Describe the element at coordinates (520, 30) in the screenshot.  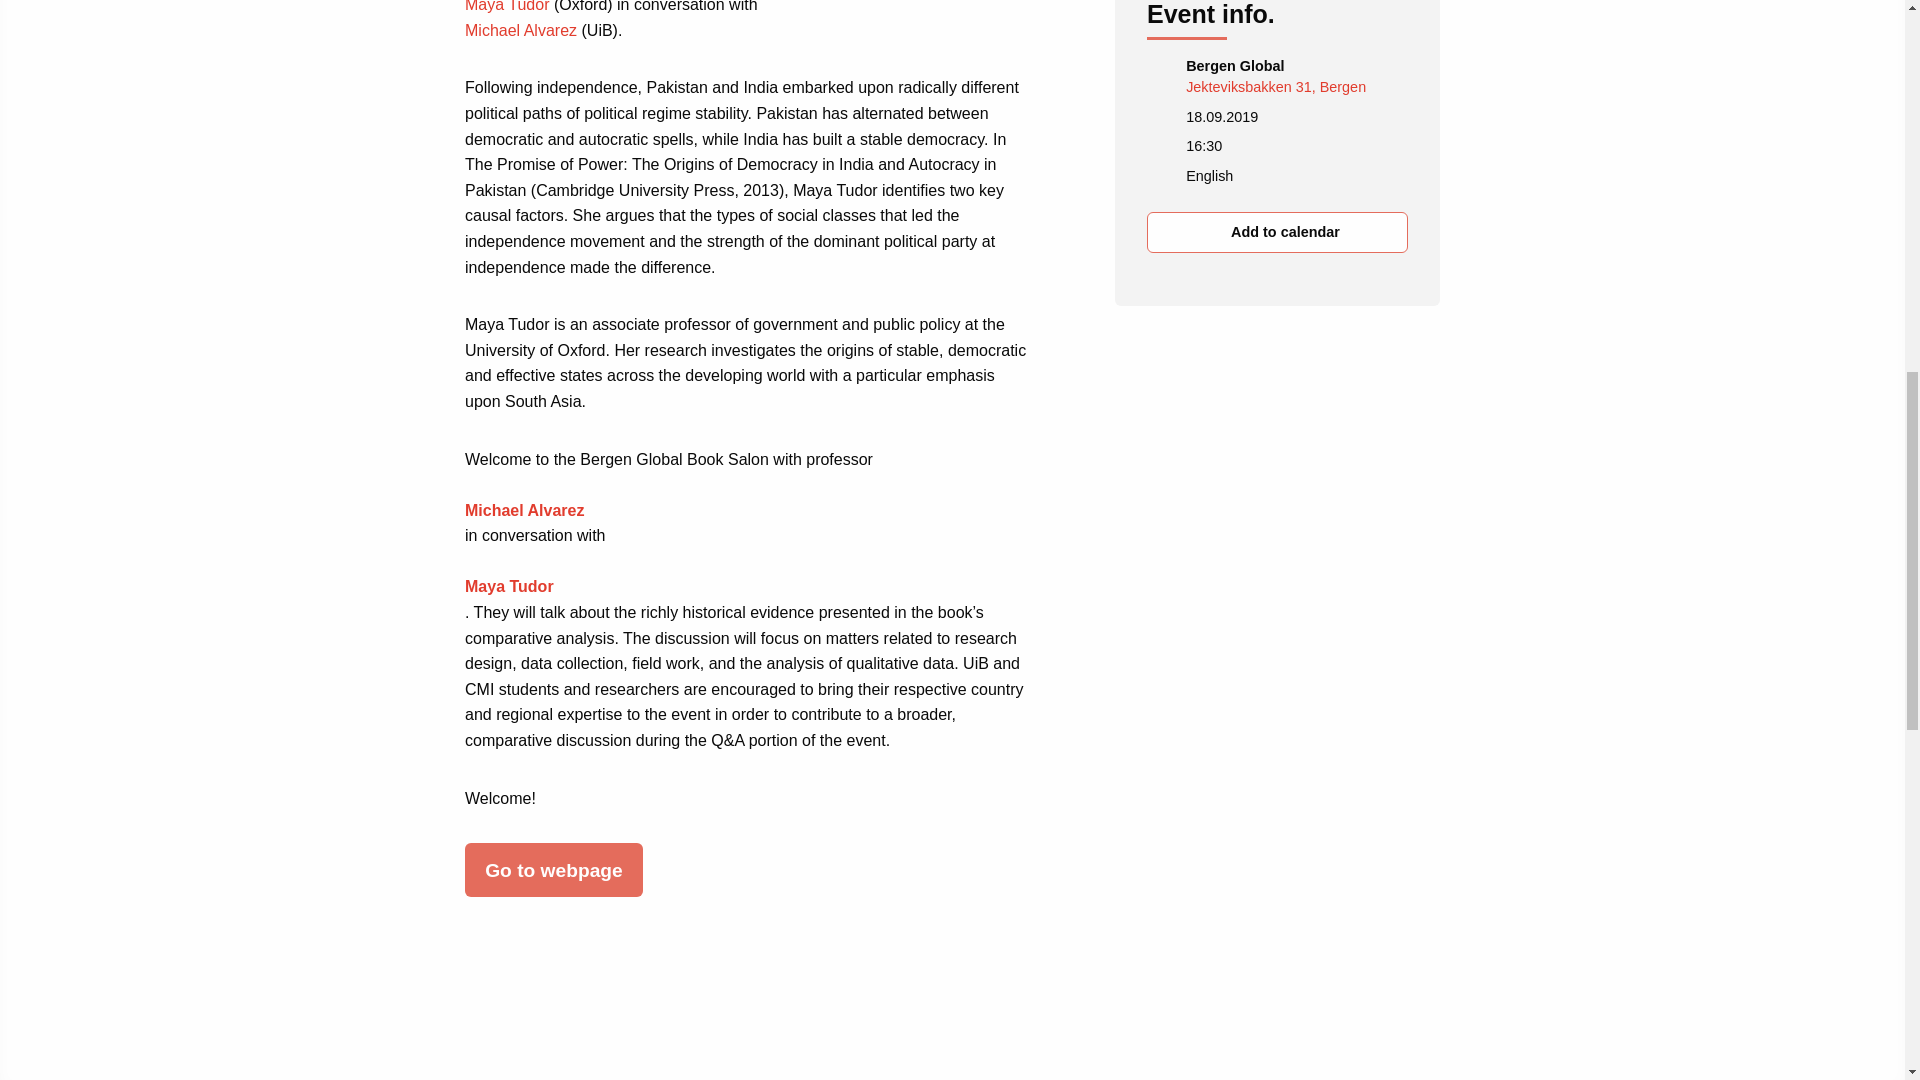
I see `Michael Alvarez` at that location.